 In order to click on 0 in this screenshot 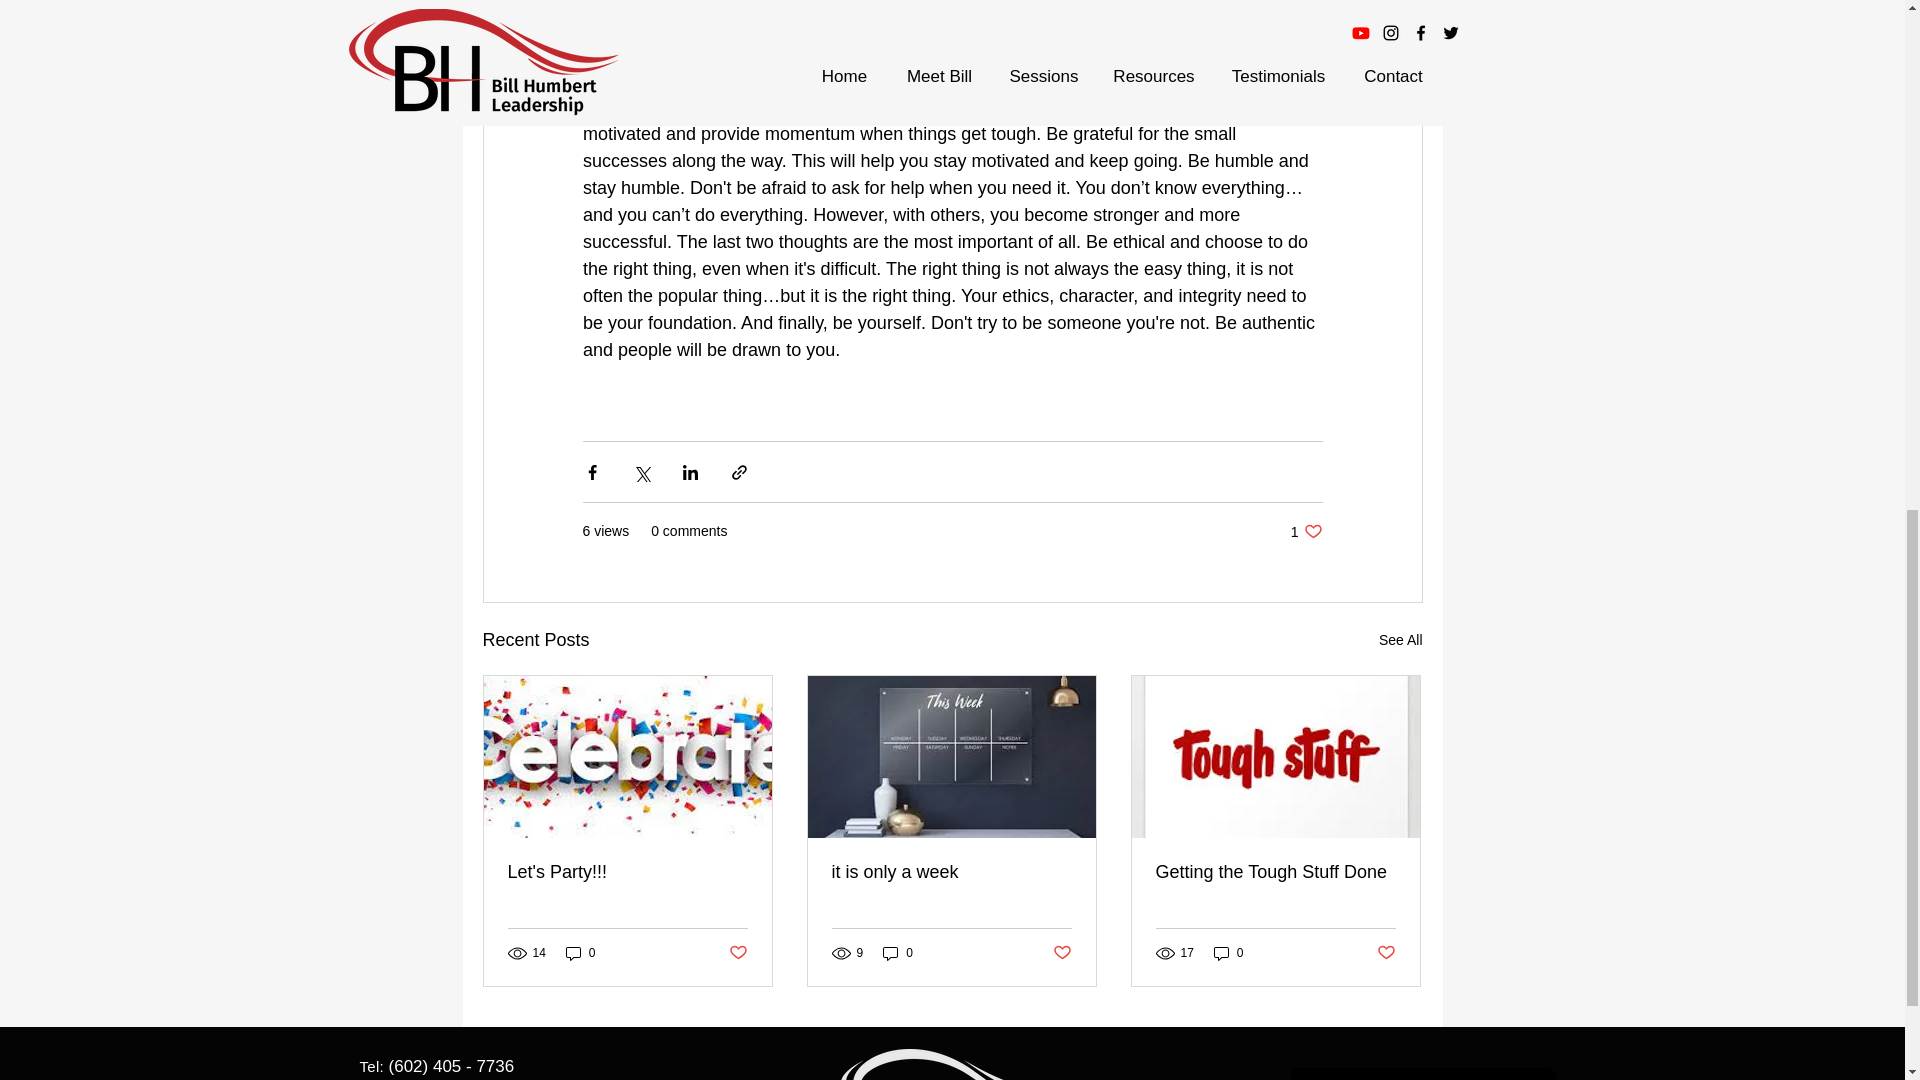, I will do `click(580, 953)`.